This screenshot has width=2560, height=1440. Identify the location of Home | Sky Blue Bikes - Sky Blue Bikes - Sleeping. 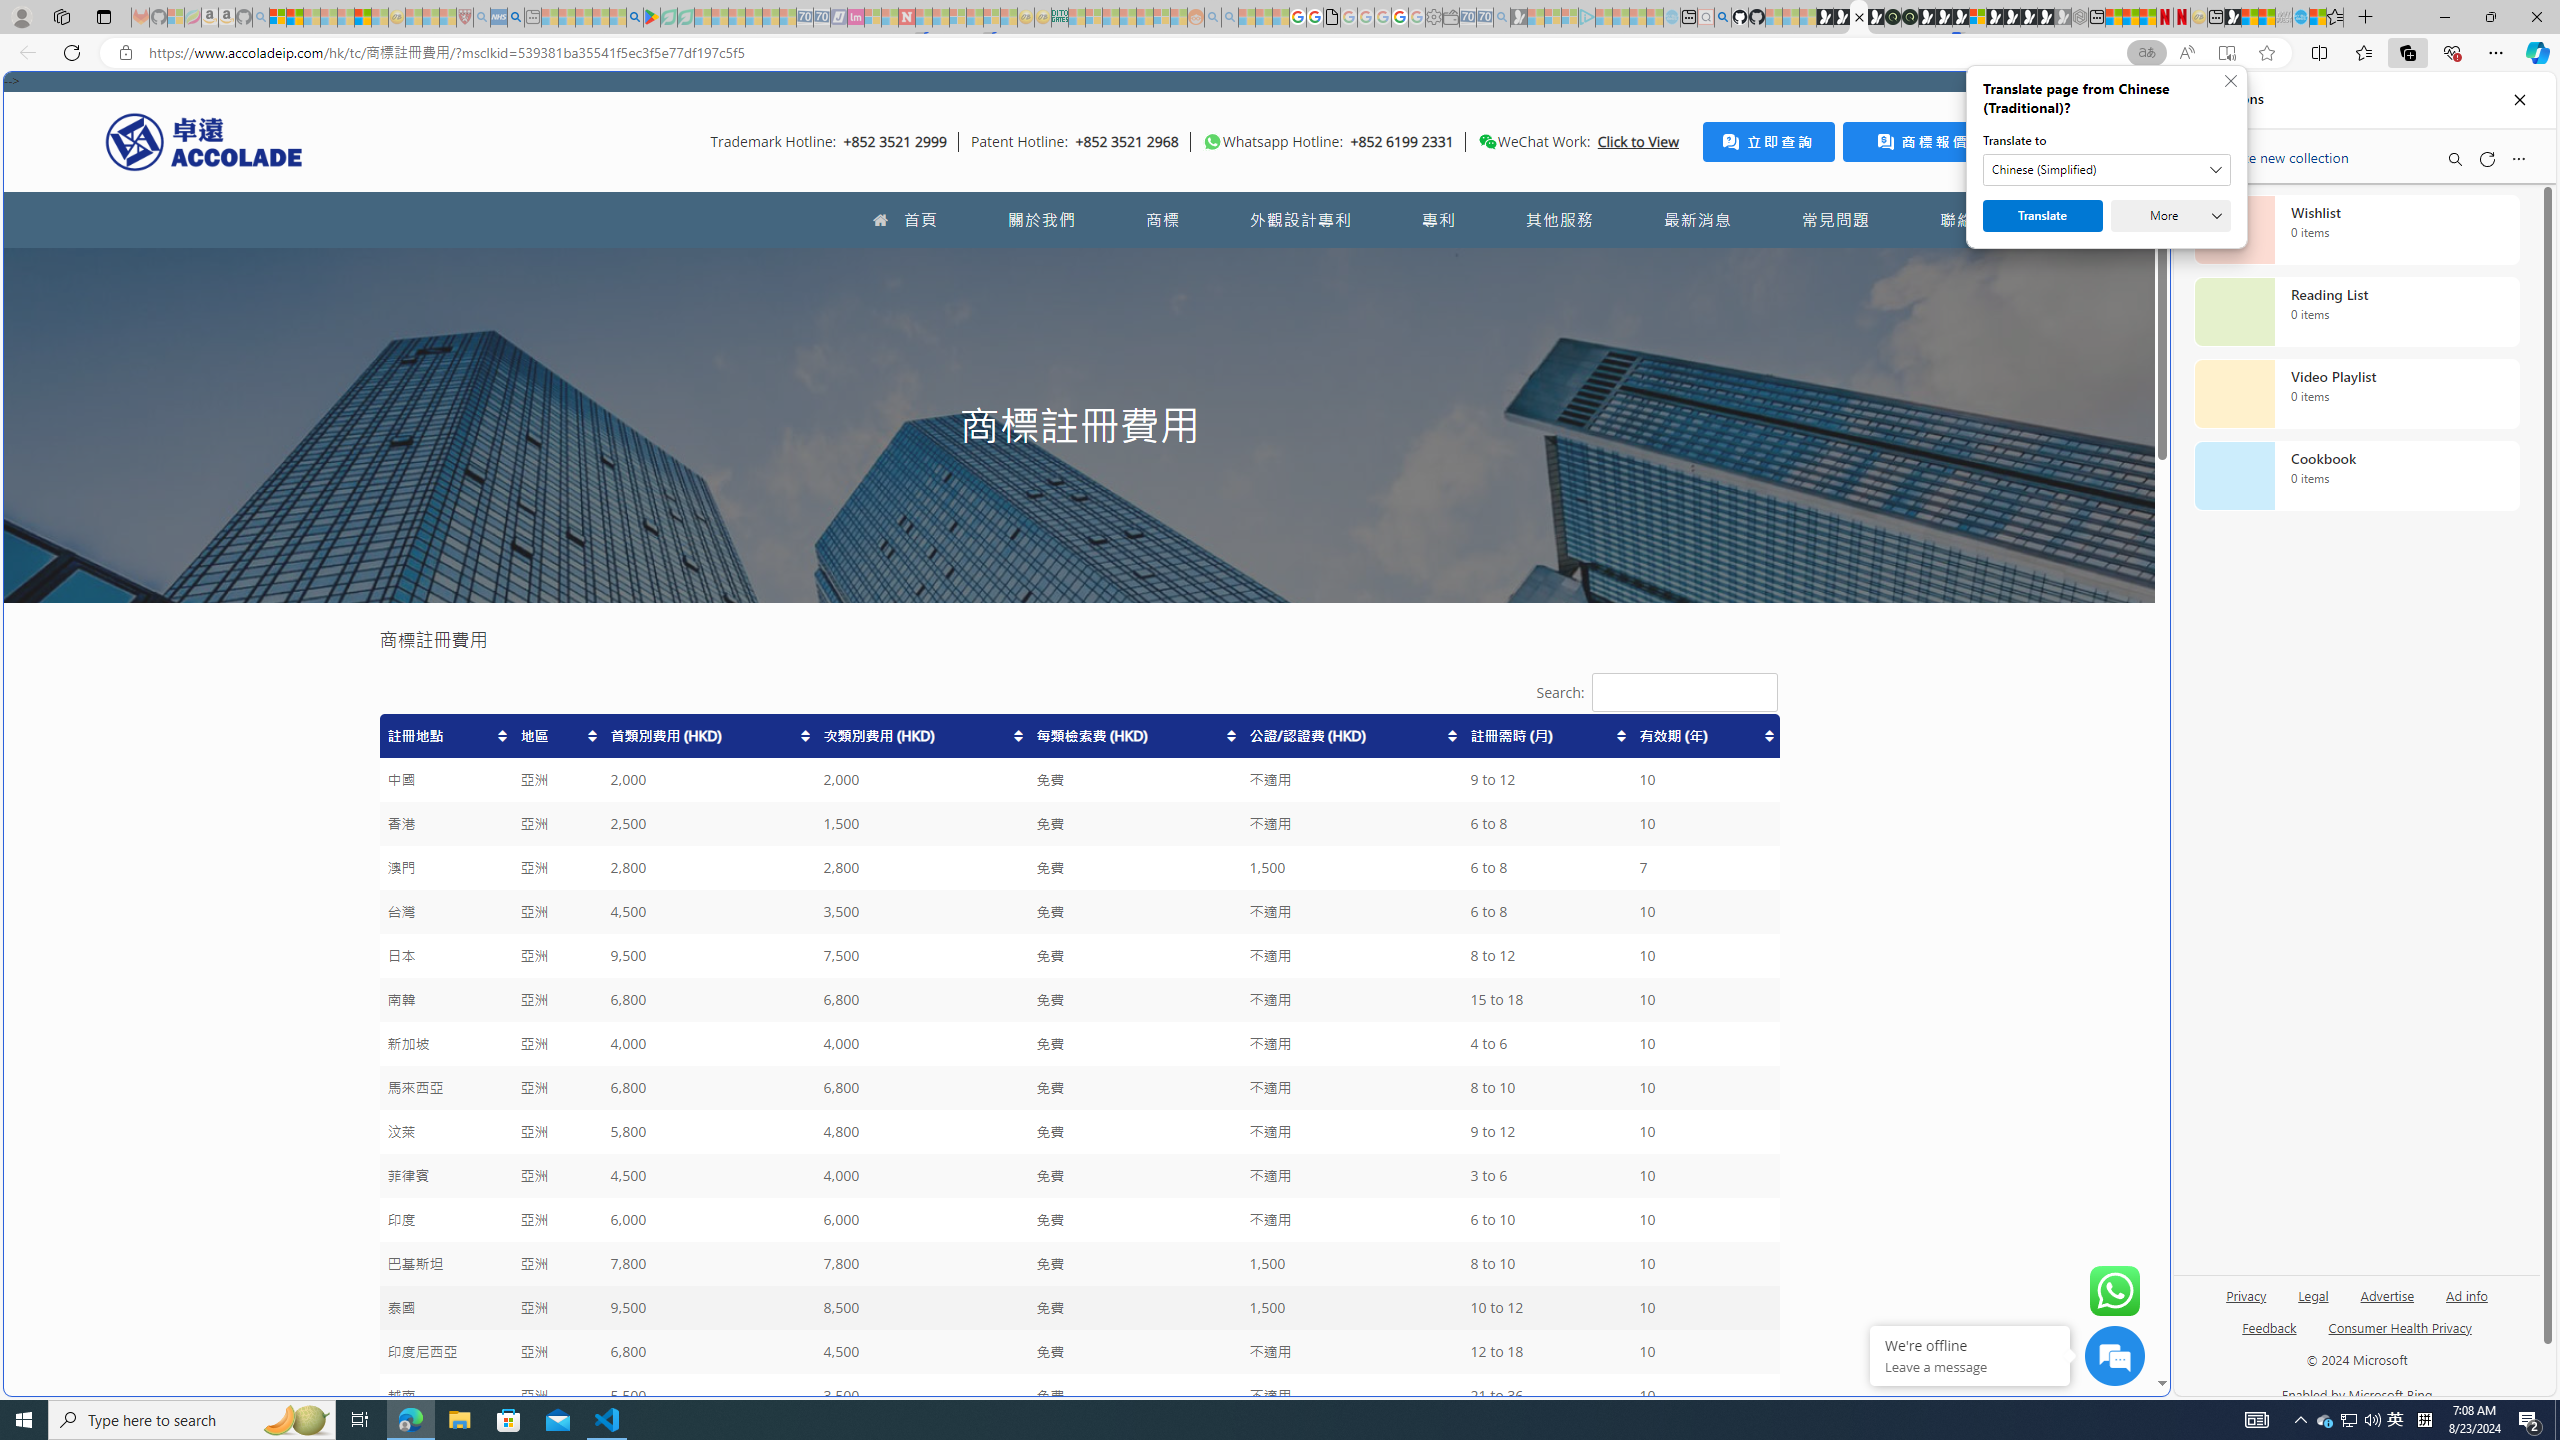
(1671, 17).